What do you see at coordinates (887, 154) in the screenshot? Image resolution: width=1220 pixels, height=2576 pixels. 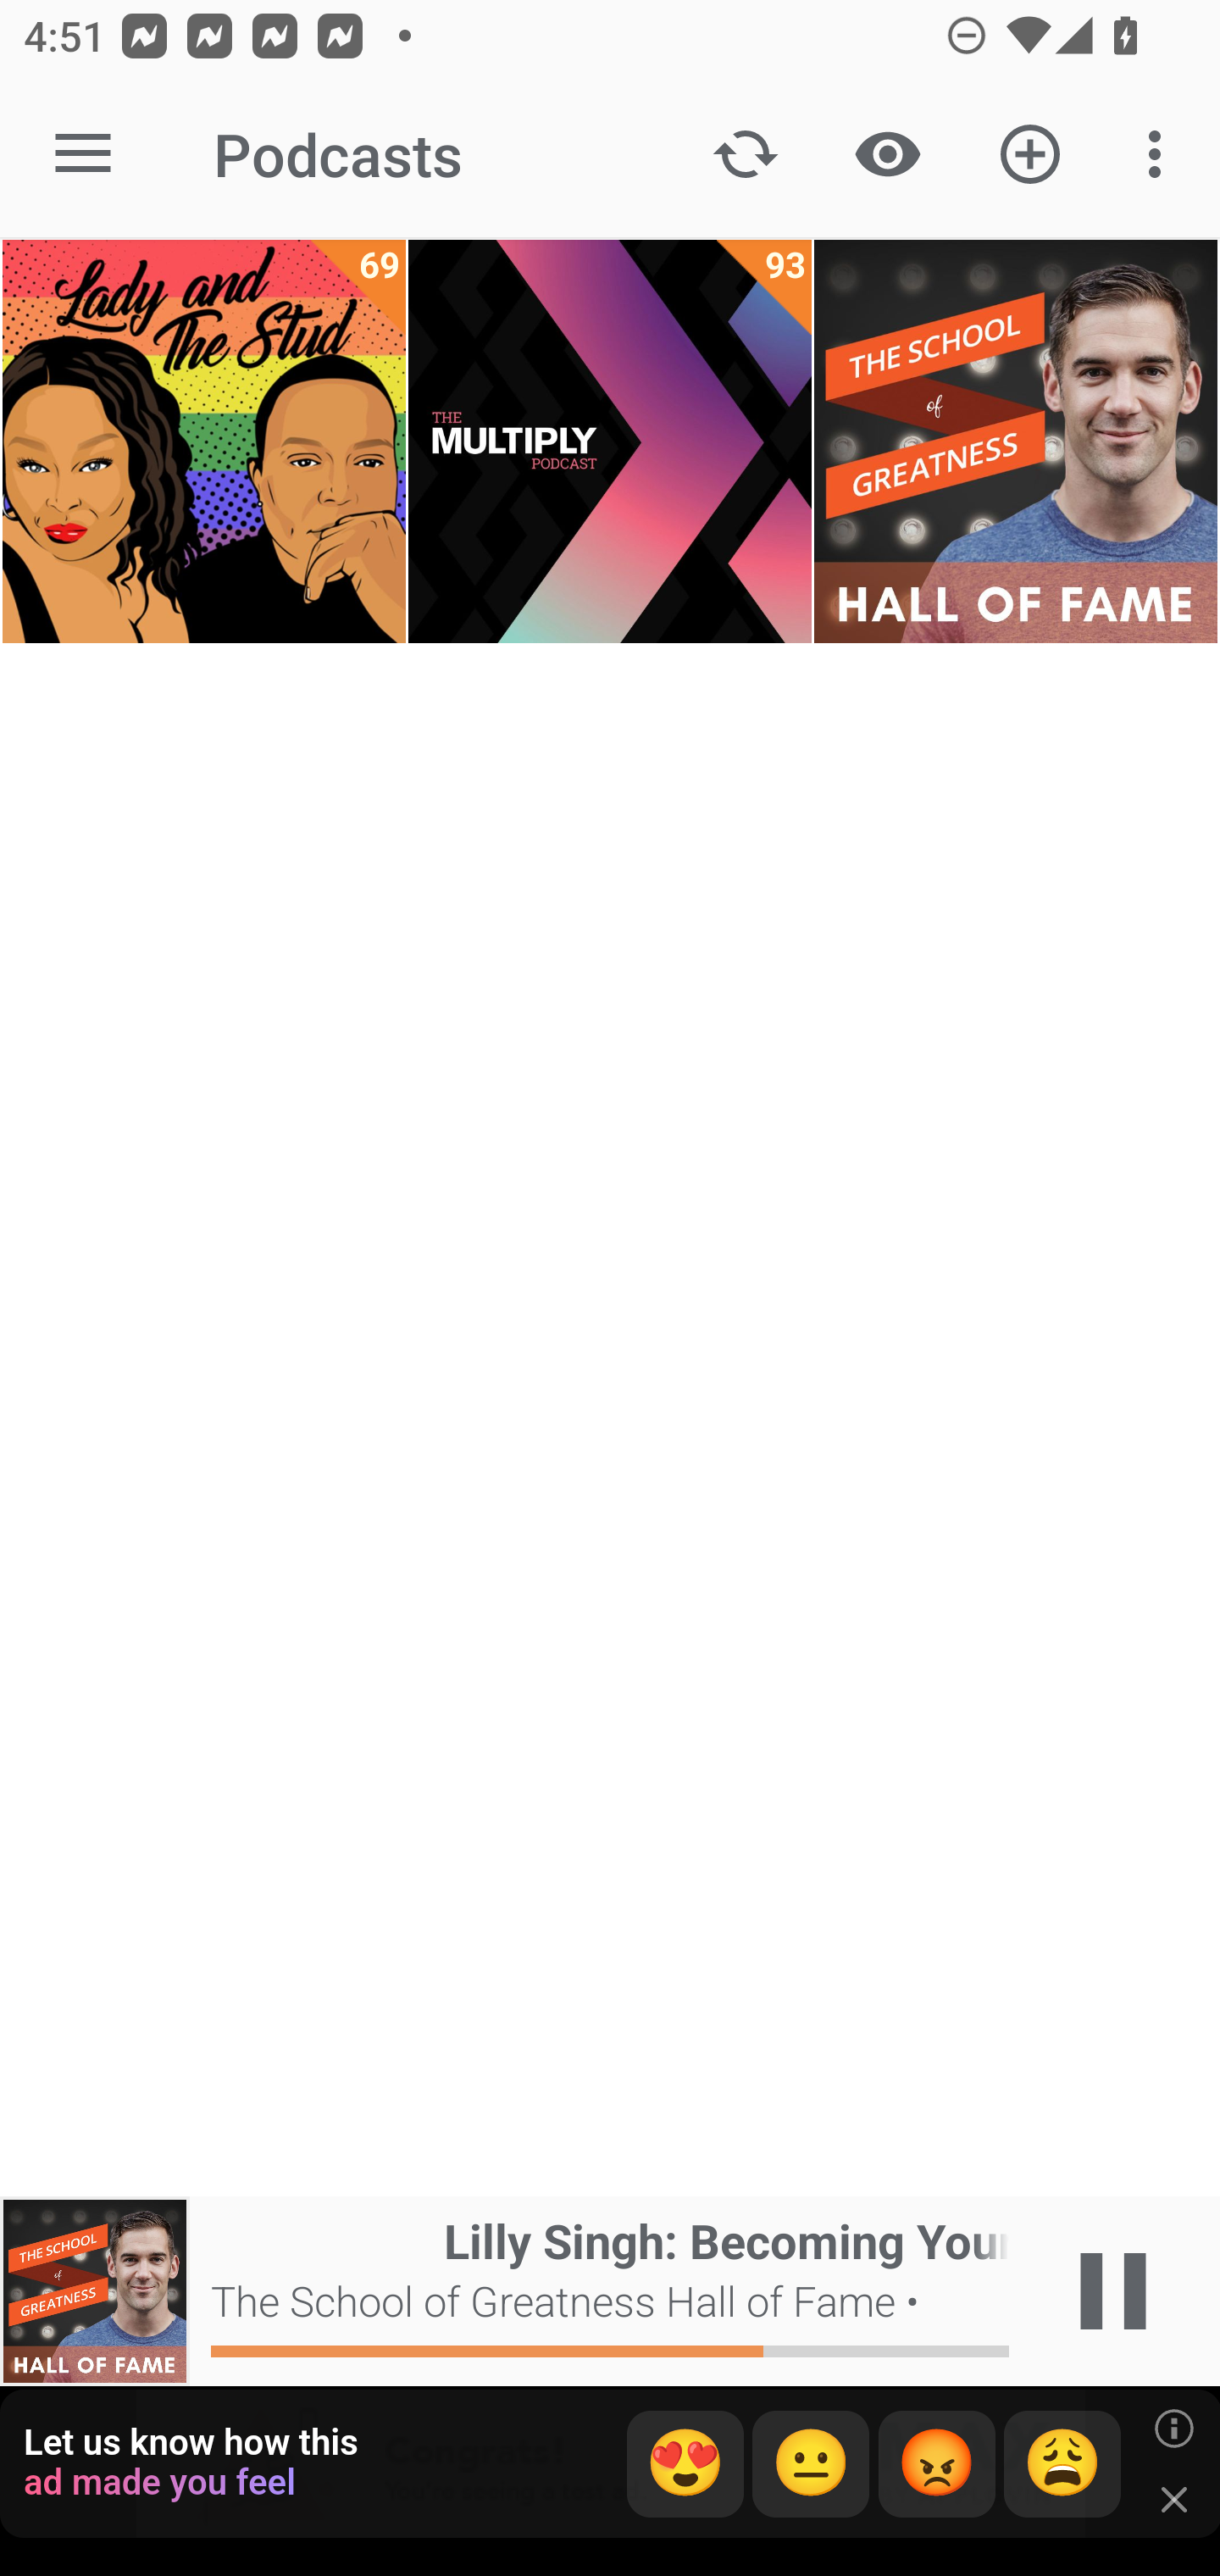 I see `Show / Hide played content` at bounding box center [887, 154].